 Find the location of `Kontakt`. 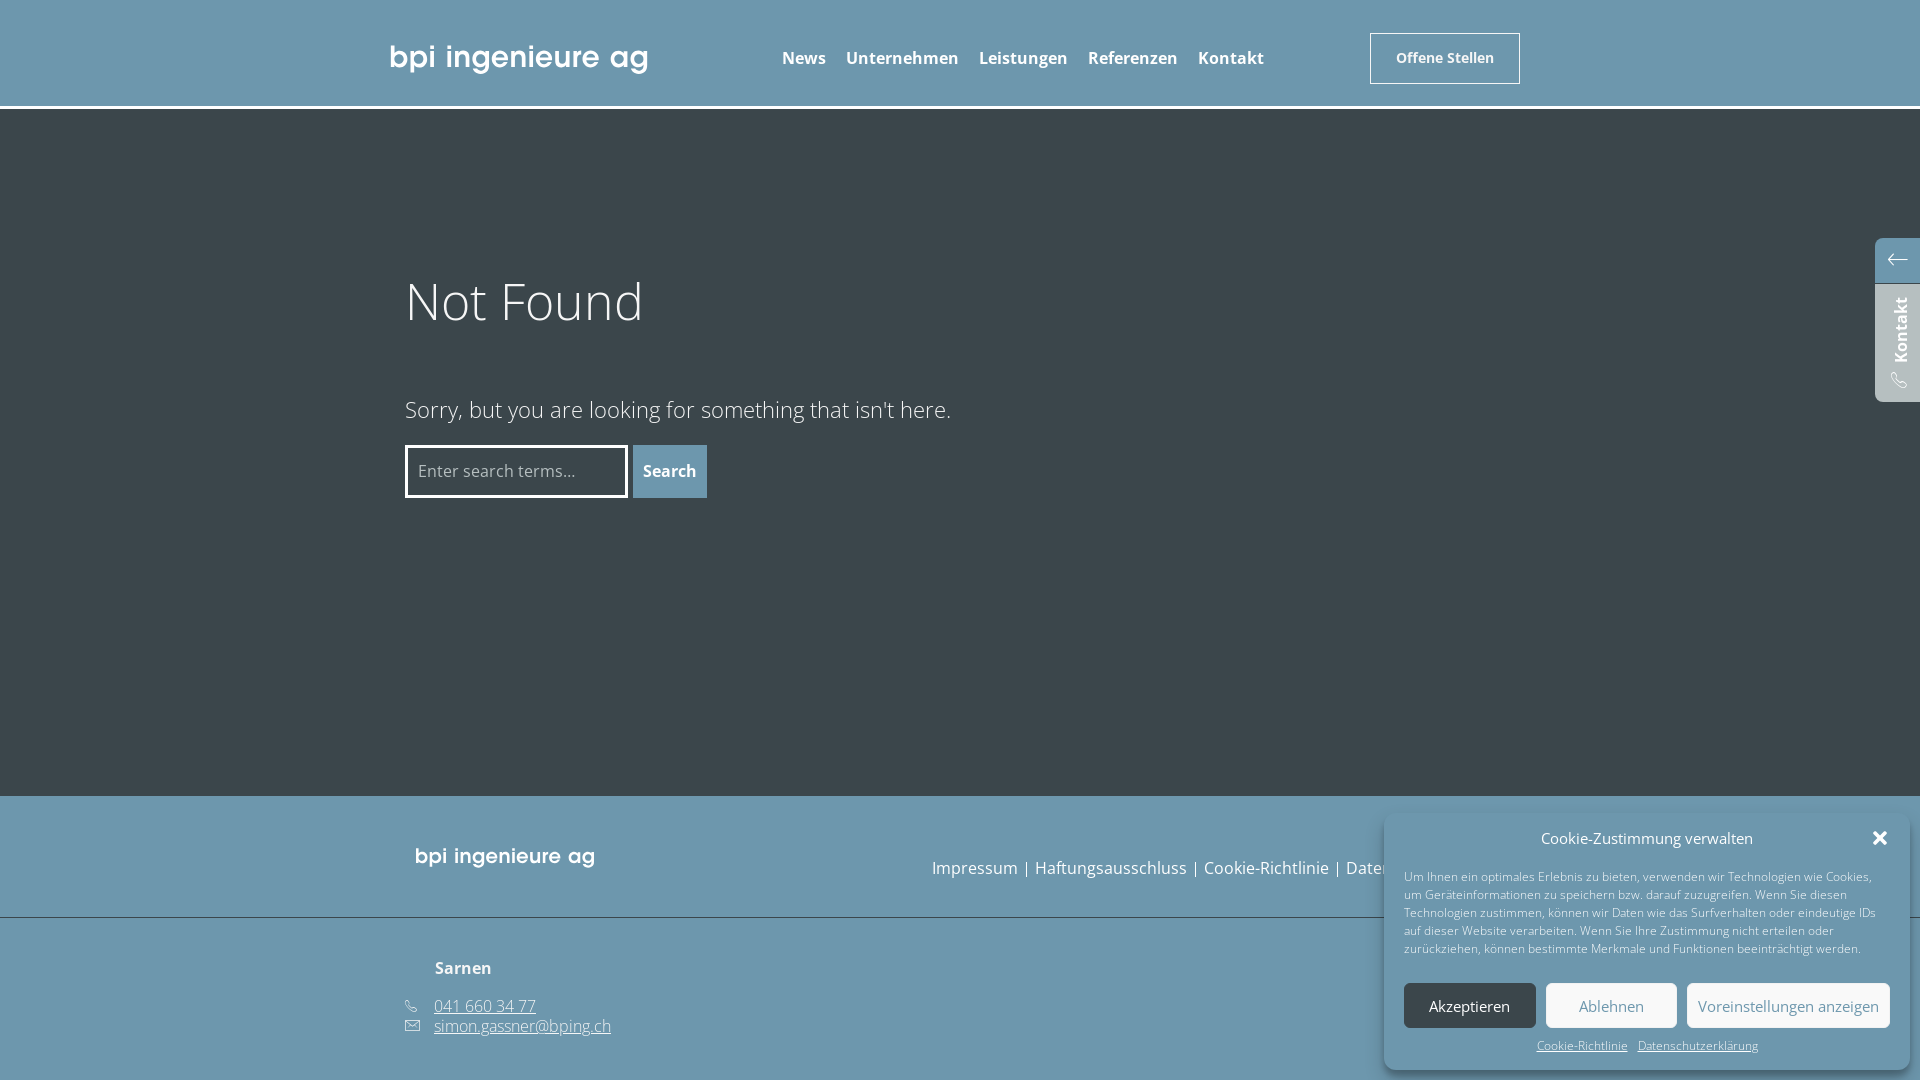

Kontakt is located at coordinates (1231, 58).